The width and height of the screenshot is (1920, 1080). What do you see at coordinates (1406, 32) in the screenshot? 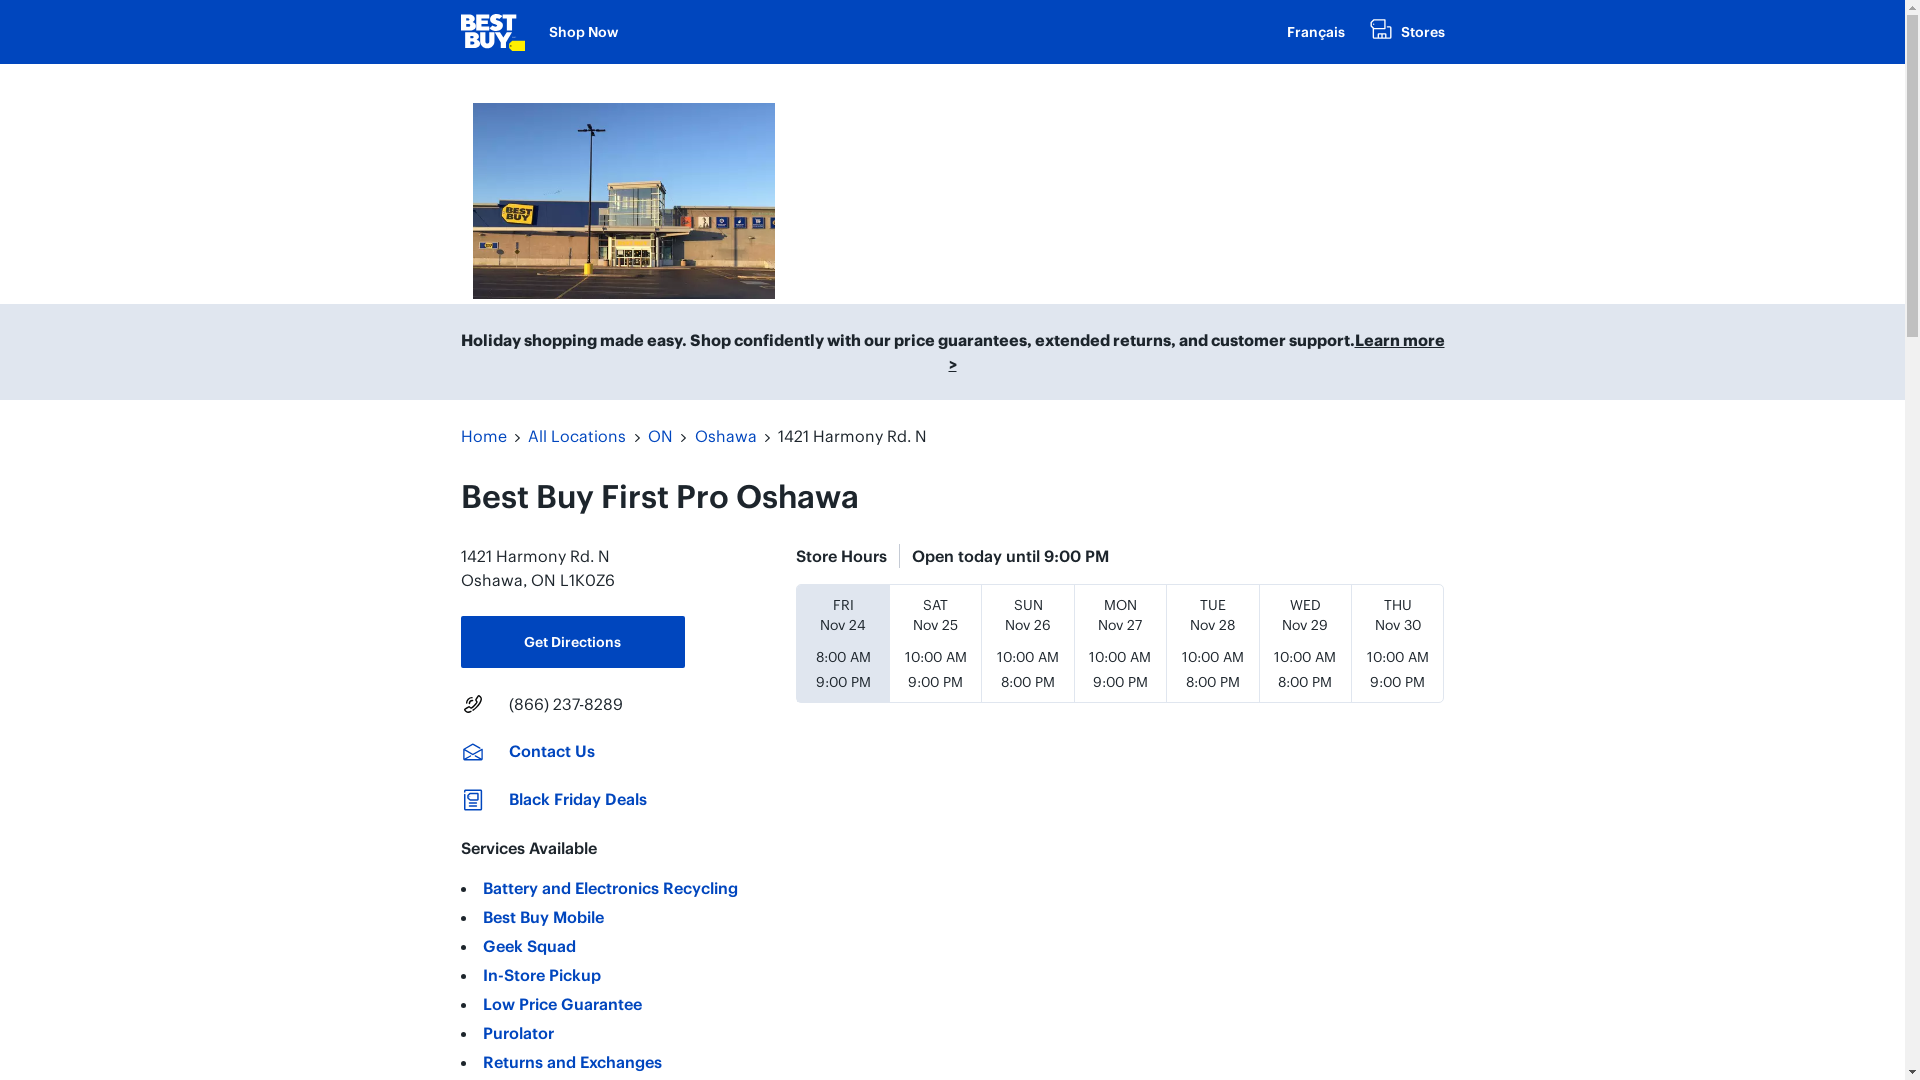
I see `Stores` at bounding box center [1406, 32].